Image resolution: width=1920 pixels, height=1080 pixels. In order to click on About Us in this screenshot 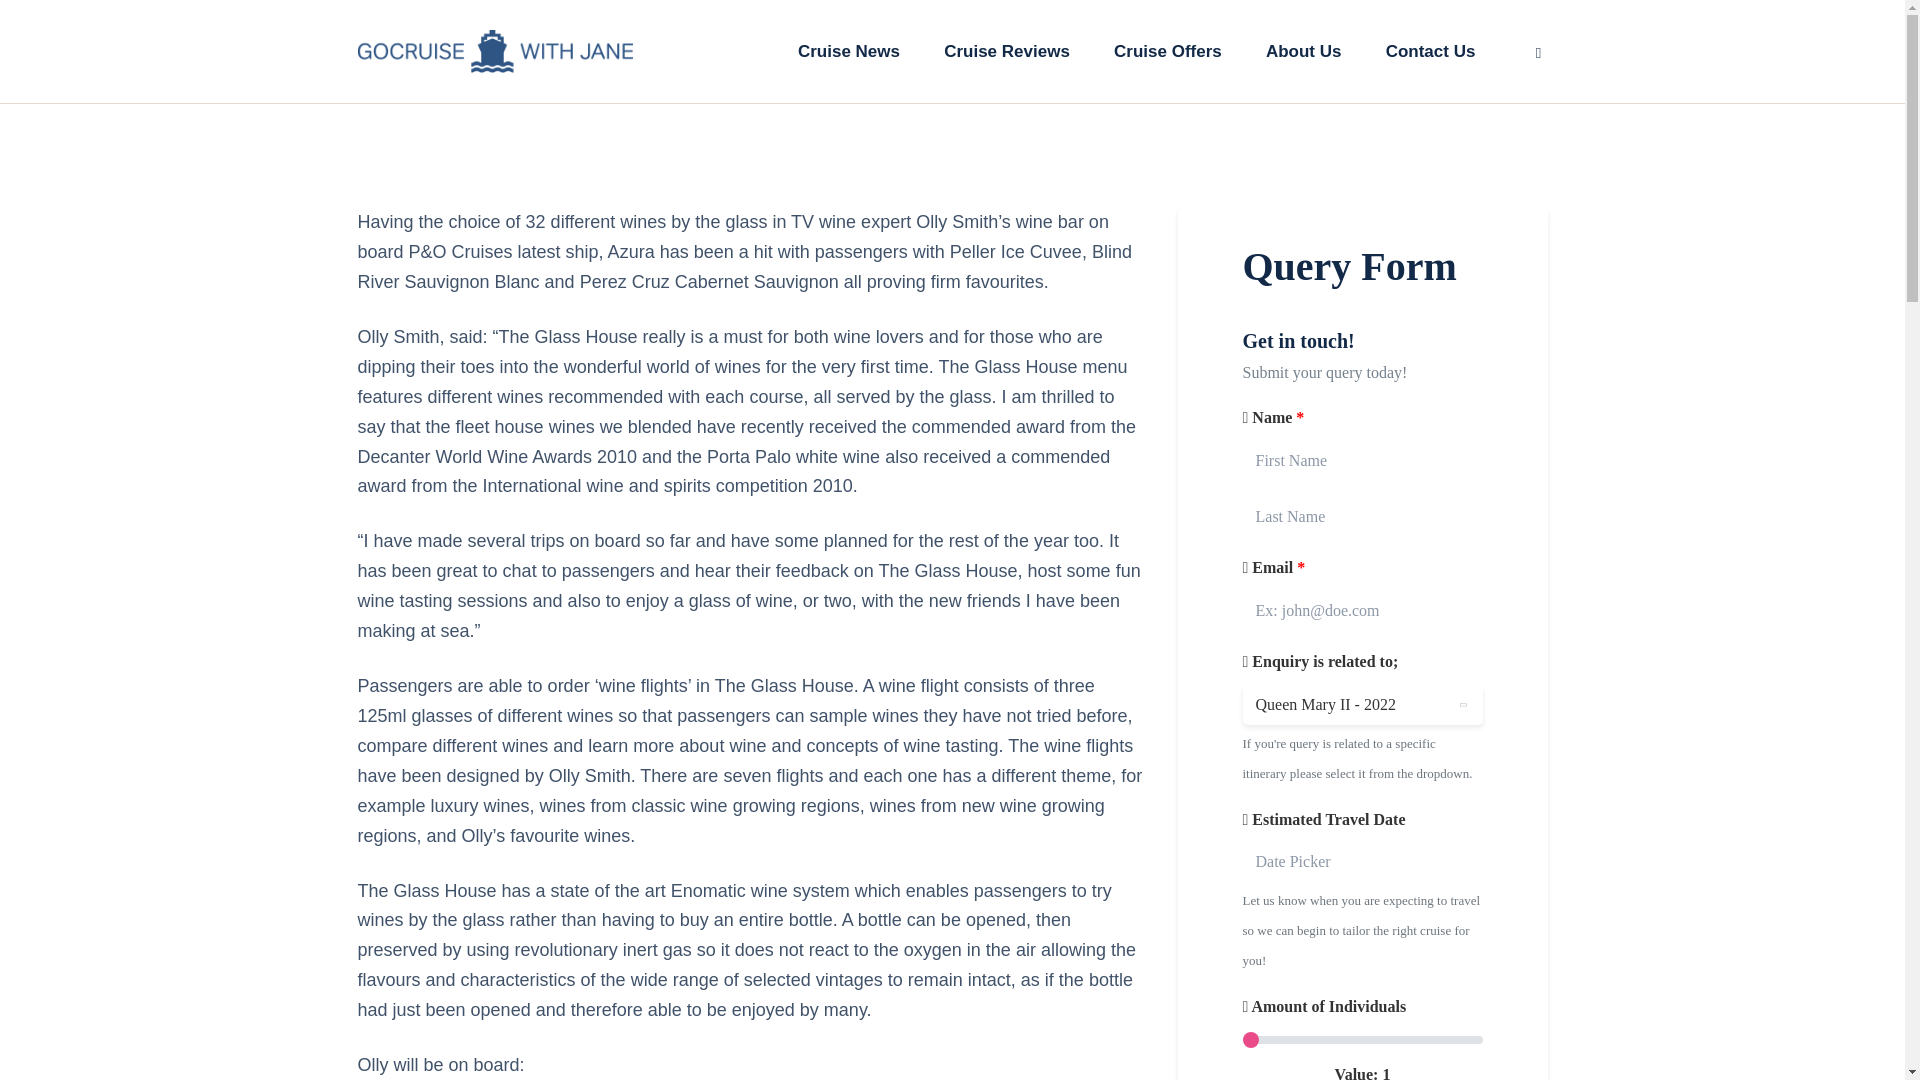, I will do `click(1304, 50)`.